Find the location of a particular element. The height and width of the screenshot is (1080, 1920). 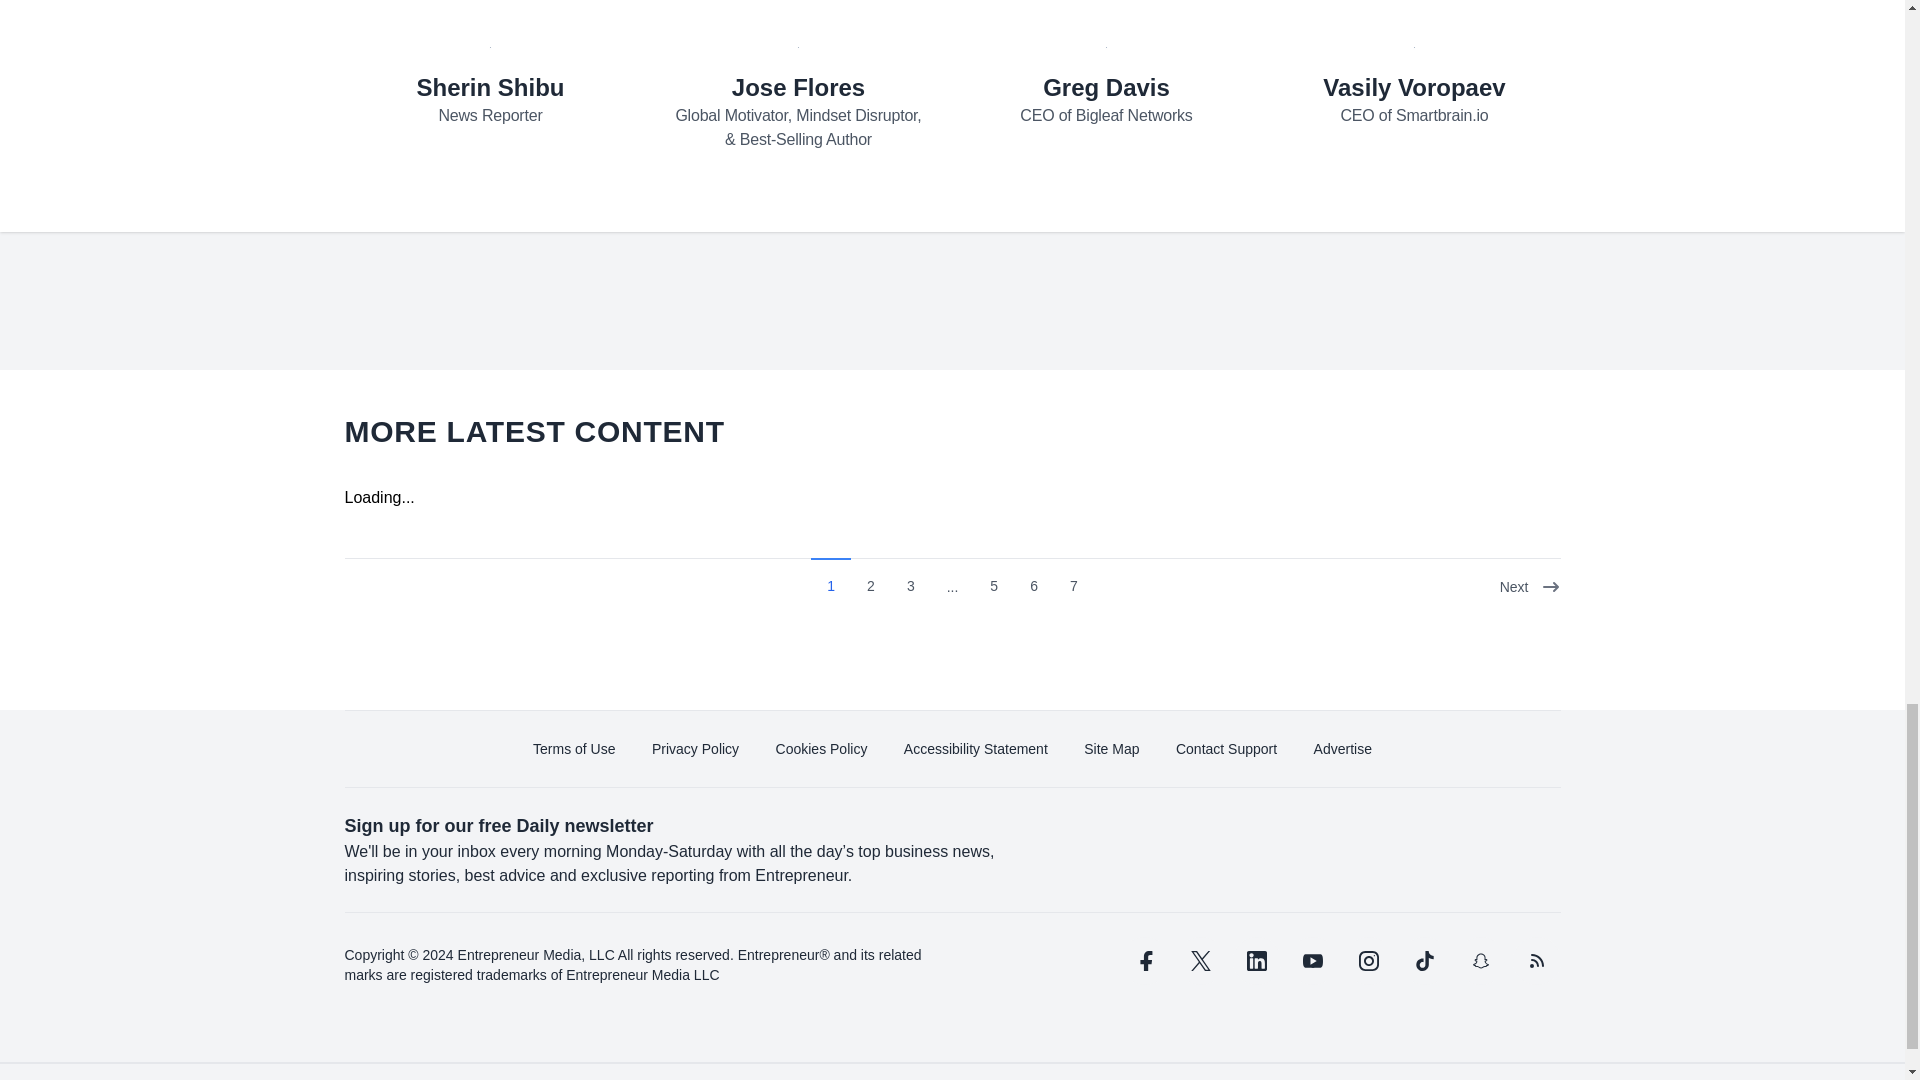

instagram is located at coordinates (1368, 960).